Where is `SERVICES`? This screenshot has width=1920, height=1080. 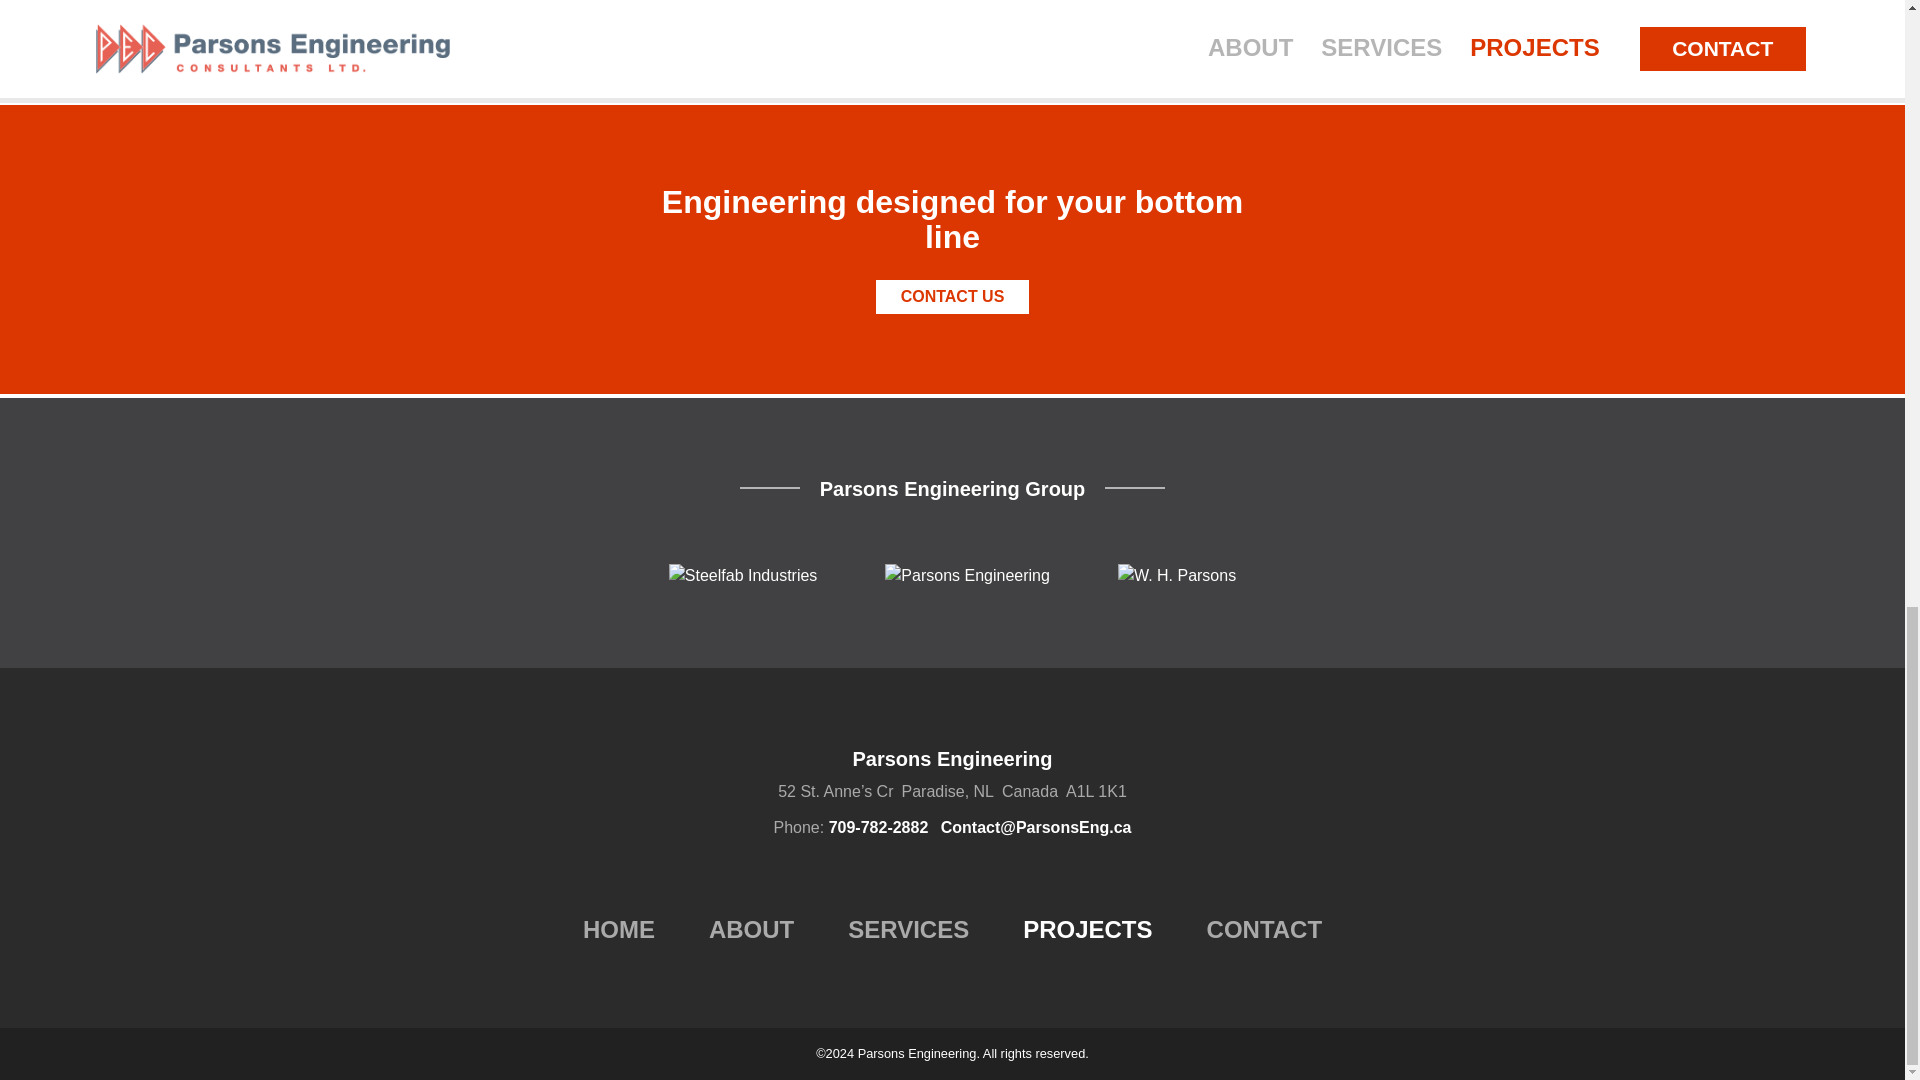 SERVICES is located at coordinates (908, 928).